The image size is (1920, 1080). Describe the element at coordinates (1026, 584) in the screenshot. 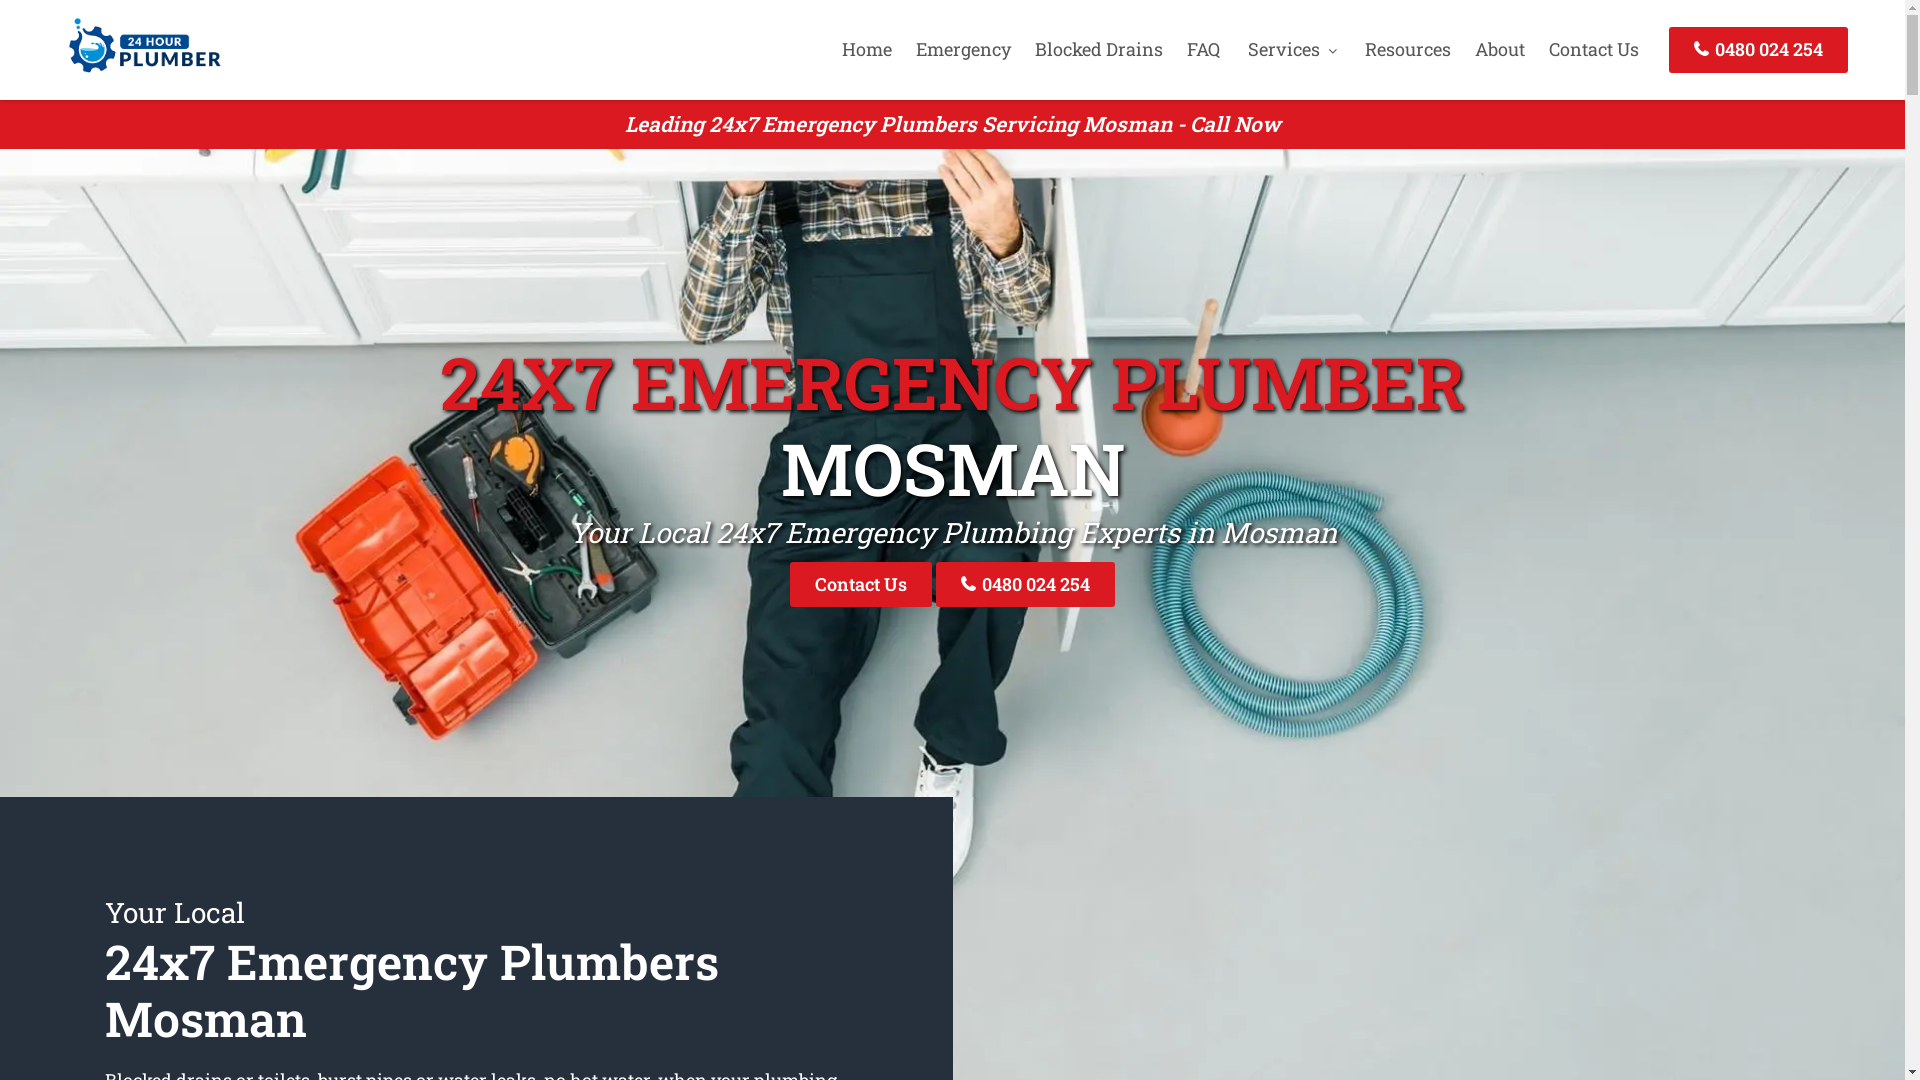

I see `0480 024 254` at that location.